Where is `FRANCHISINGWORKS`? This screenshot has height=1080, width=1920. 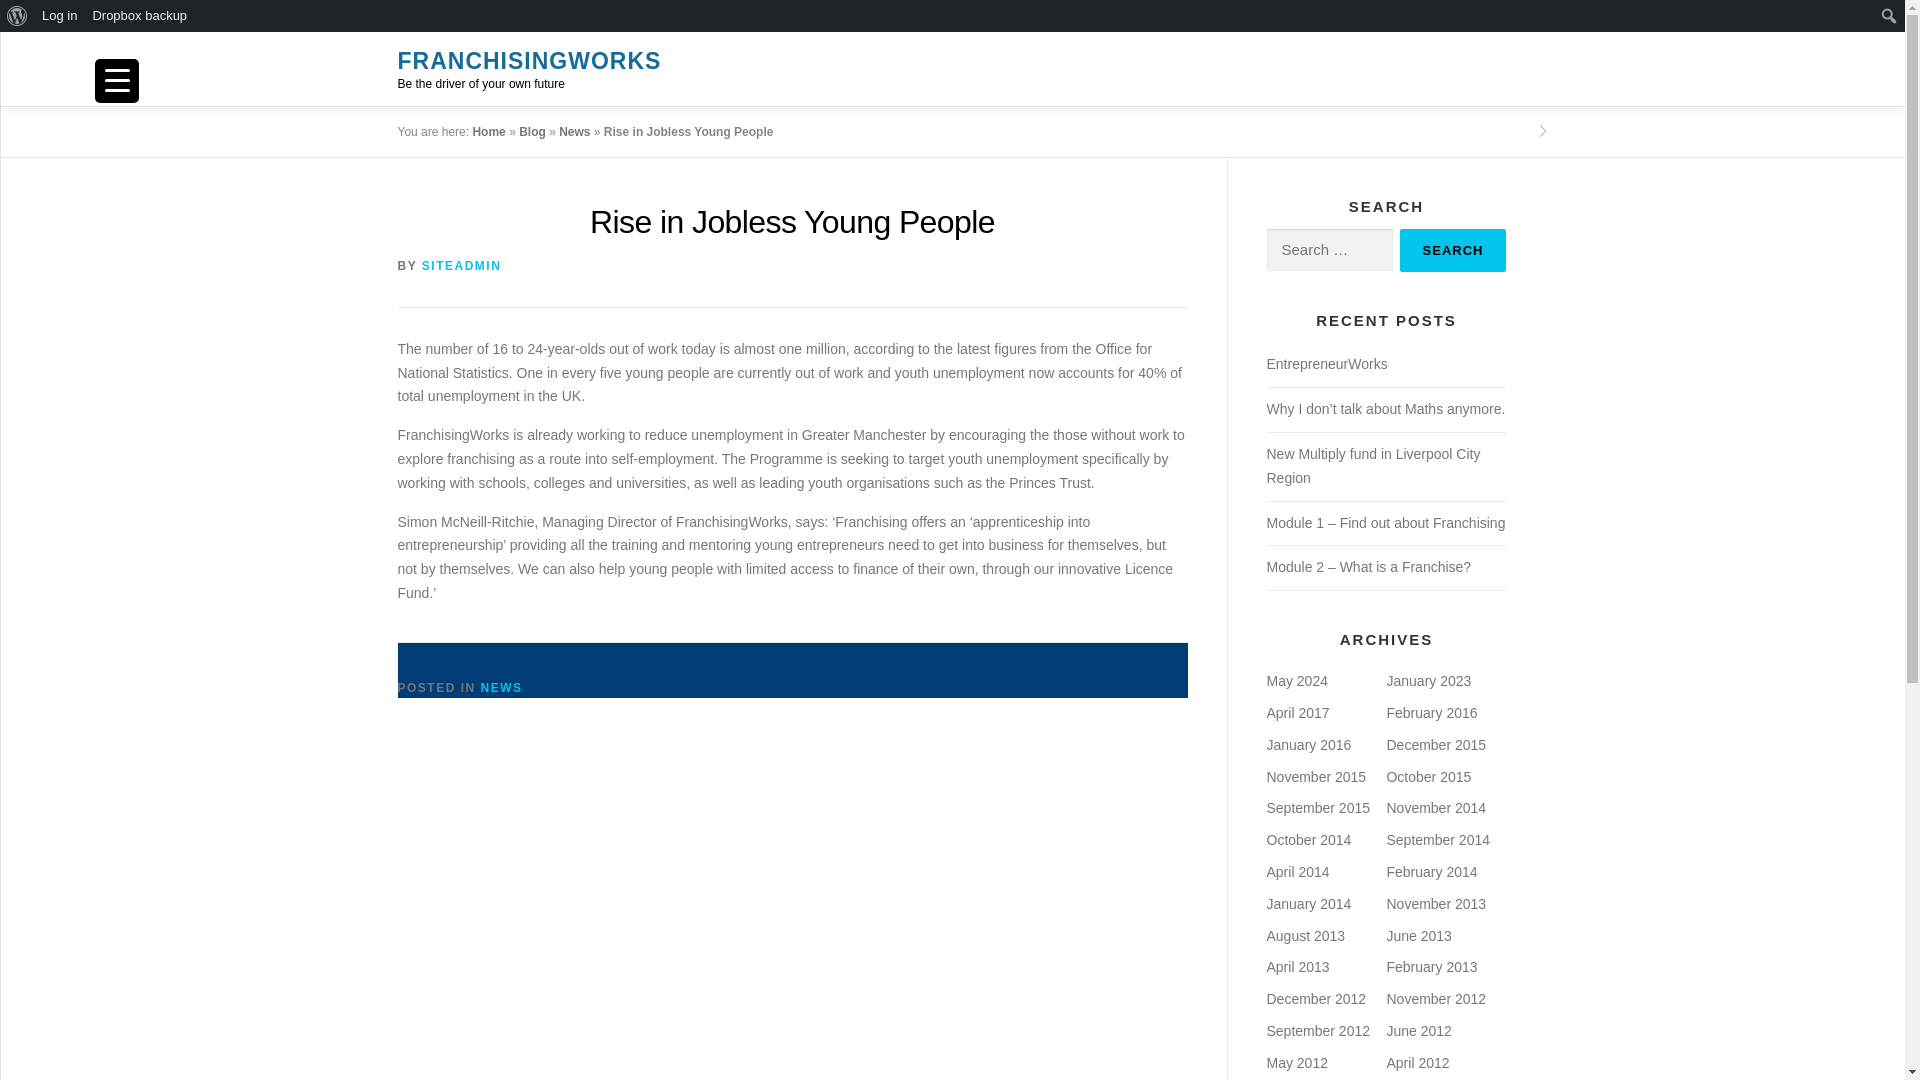 FRANCHISINGWORKS is located at coordinates (530, 60).